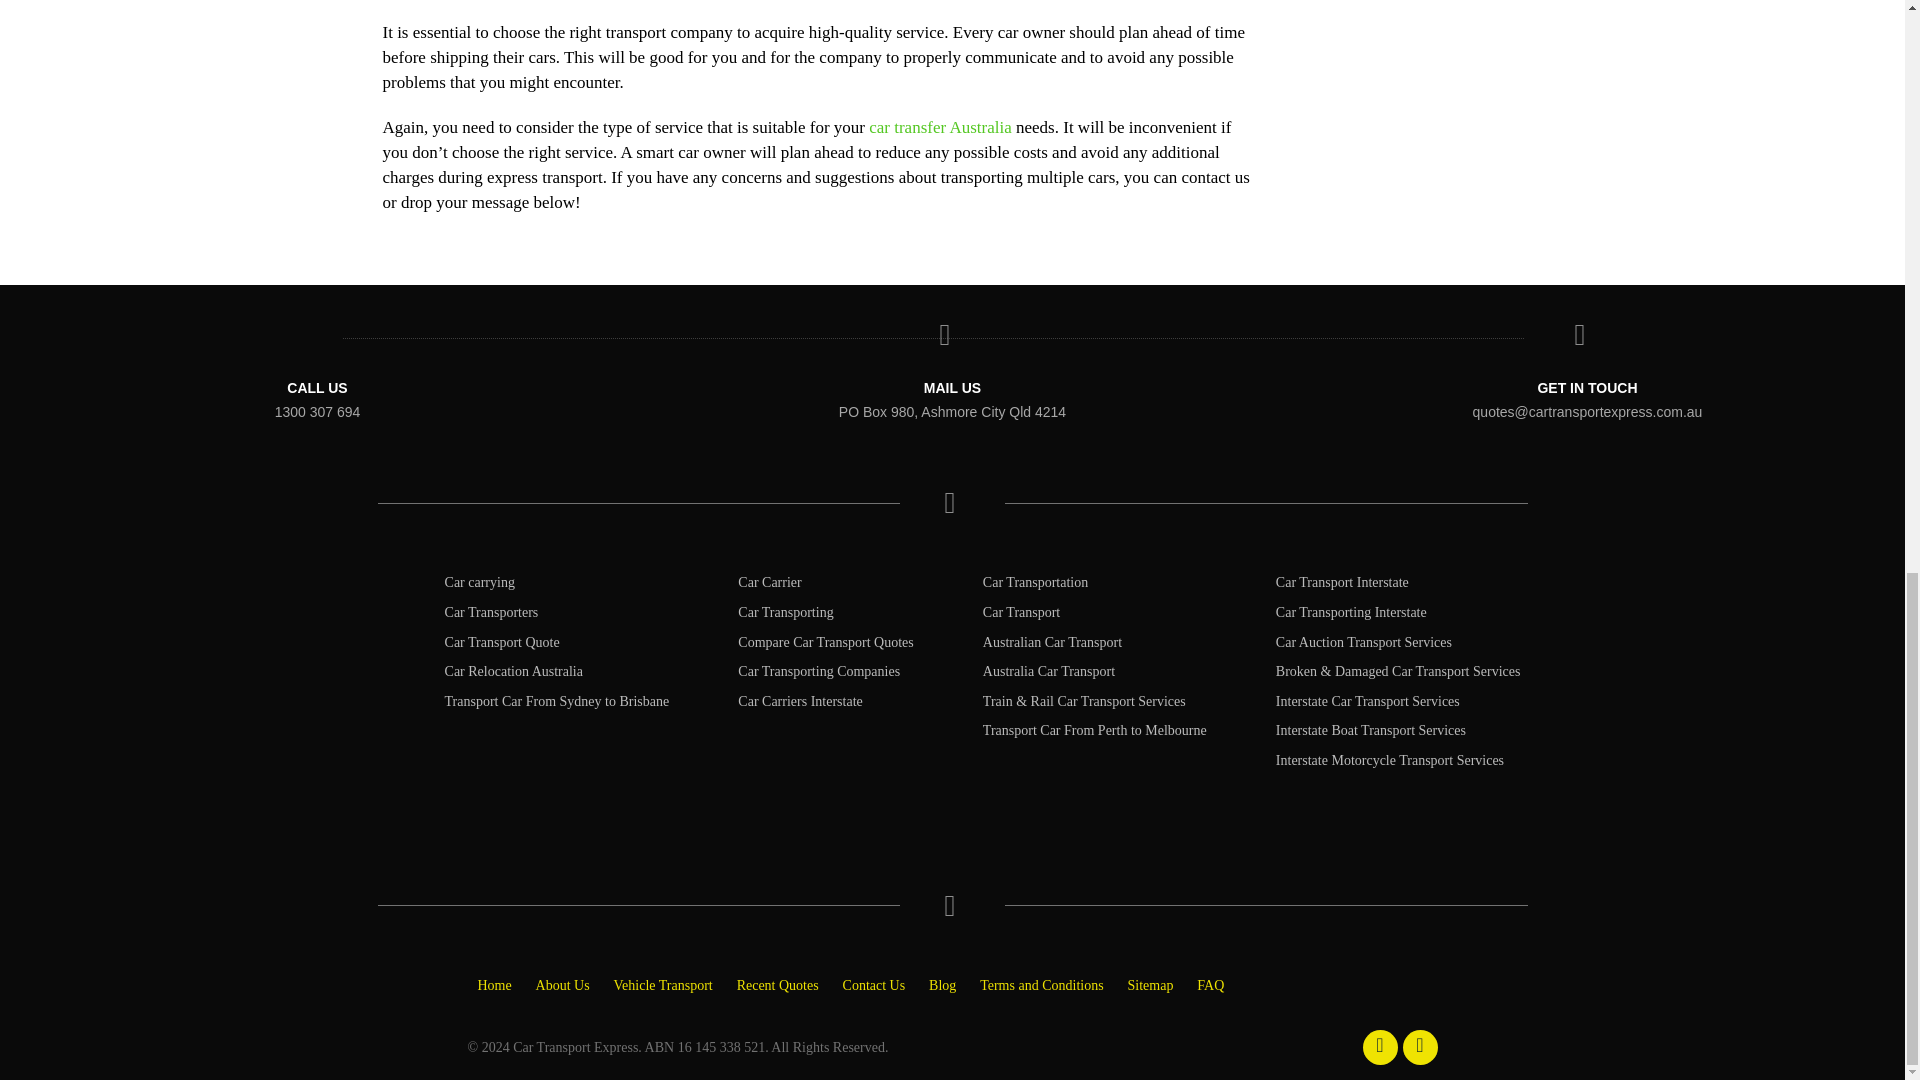 The image size is (1920, 1080). What do you see at coordinates (1342, 582) in the screenshot?
I see `Car Transport Interstate` at bounding box center [1342, 582].